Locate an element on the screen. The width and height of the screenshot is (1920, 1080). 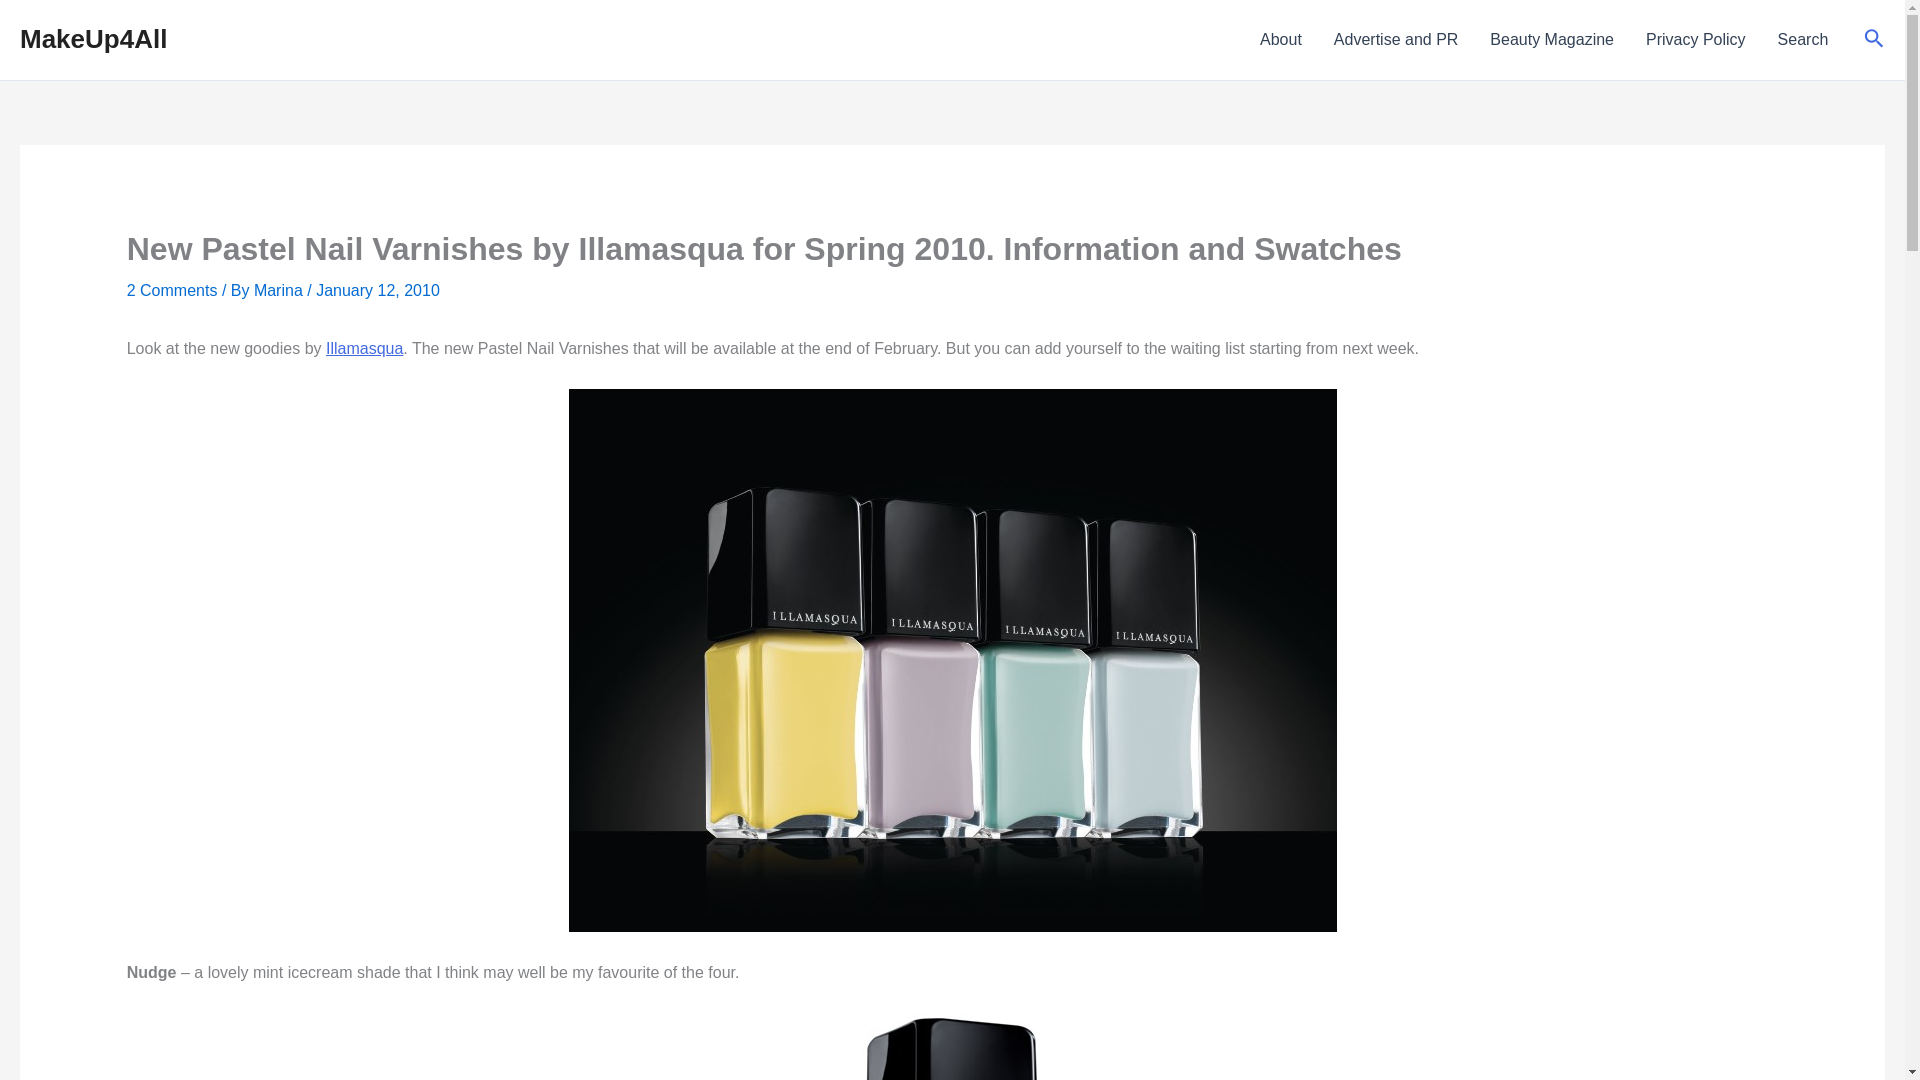
View all posts by Marina is located at coordinates (280, 290).